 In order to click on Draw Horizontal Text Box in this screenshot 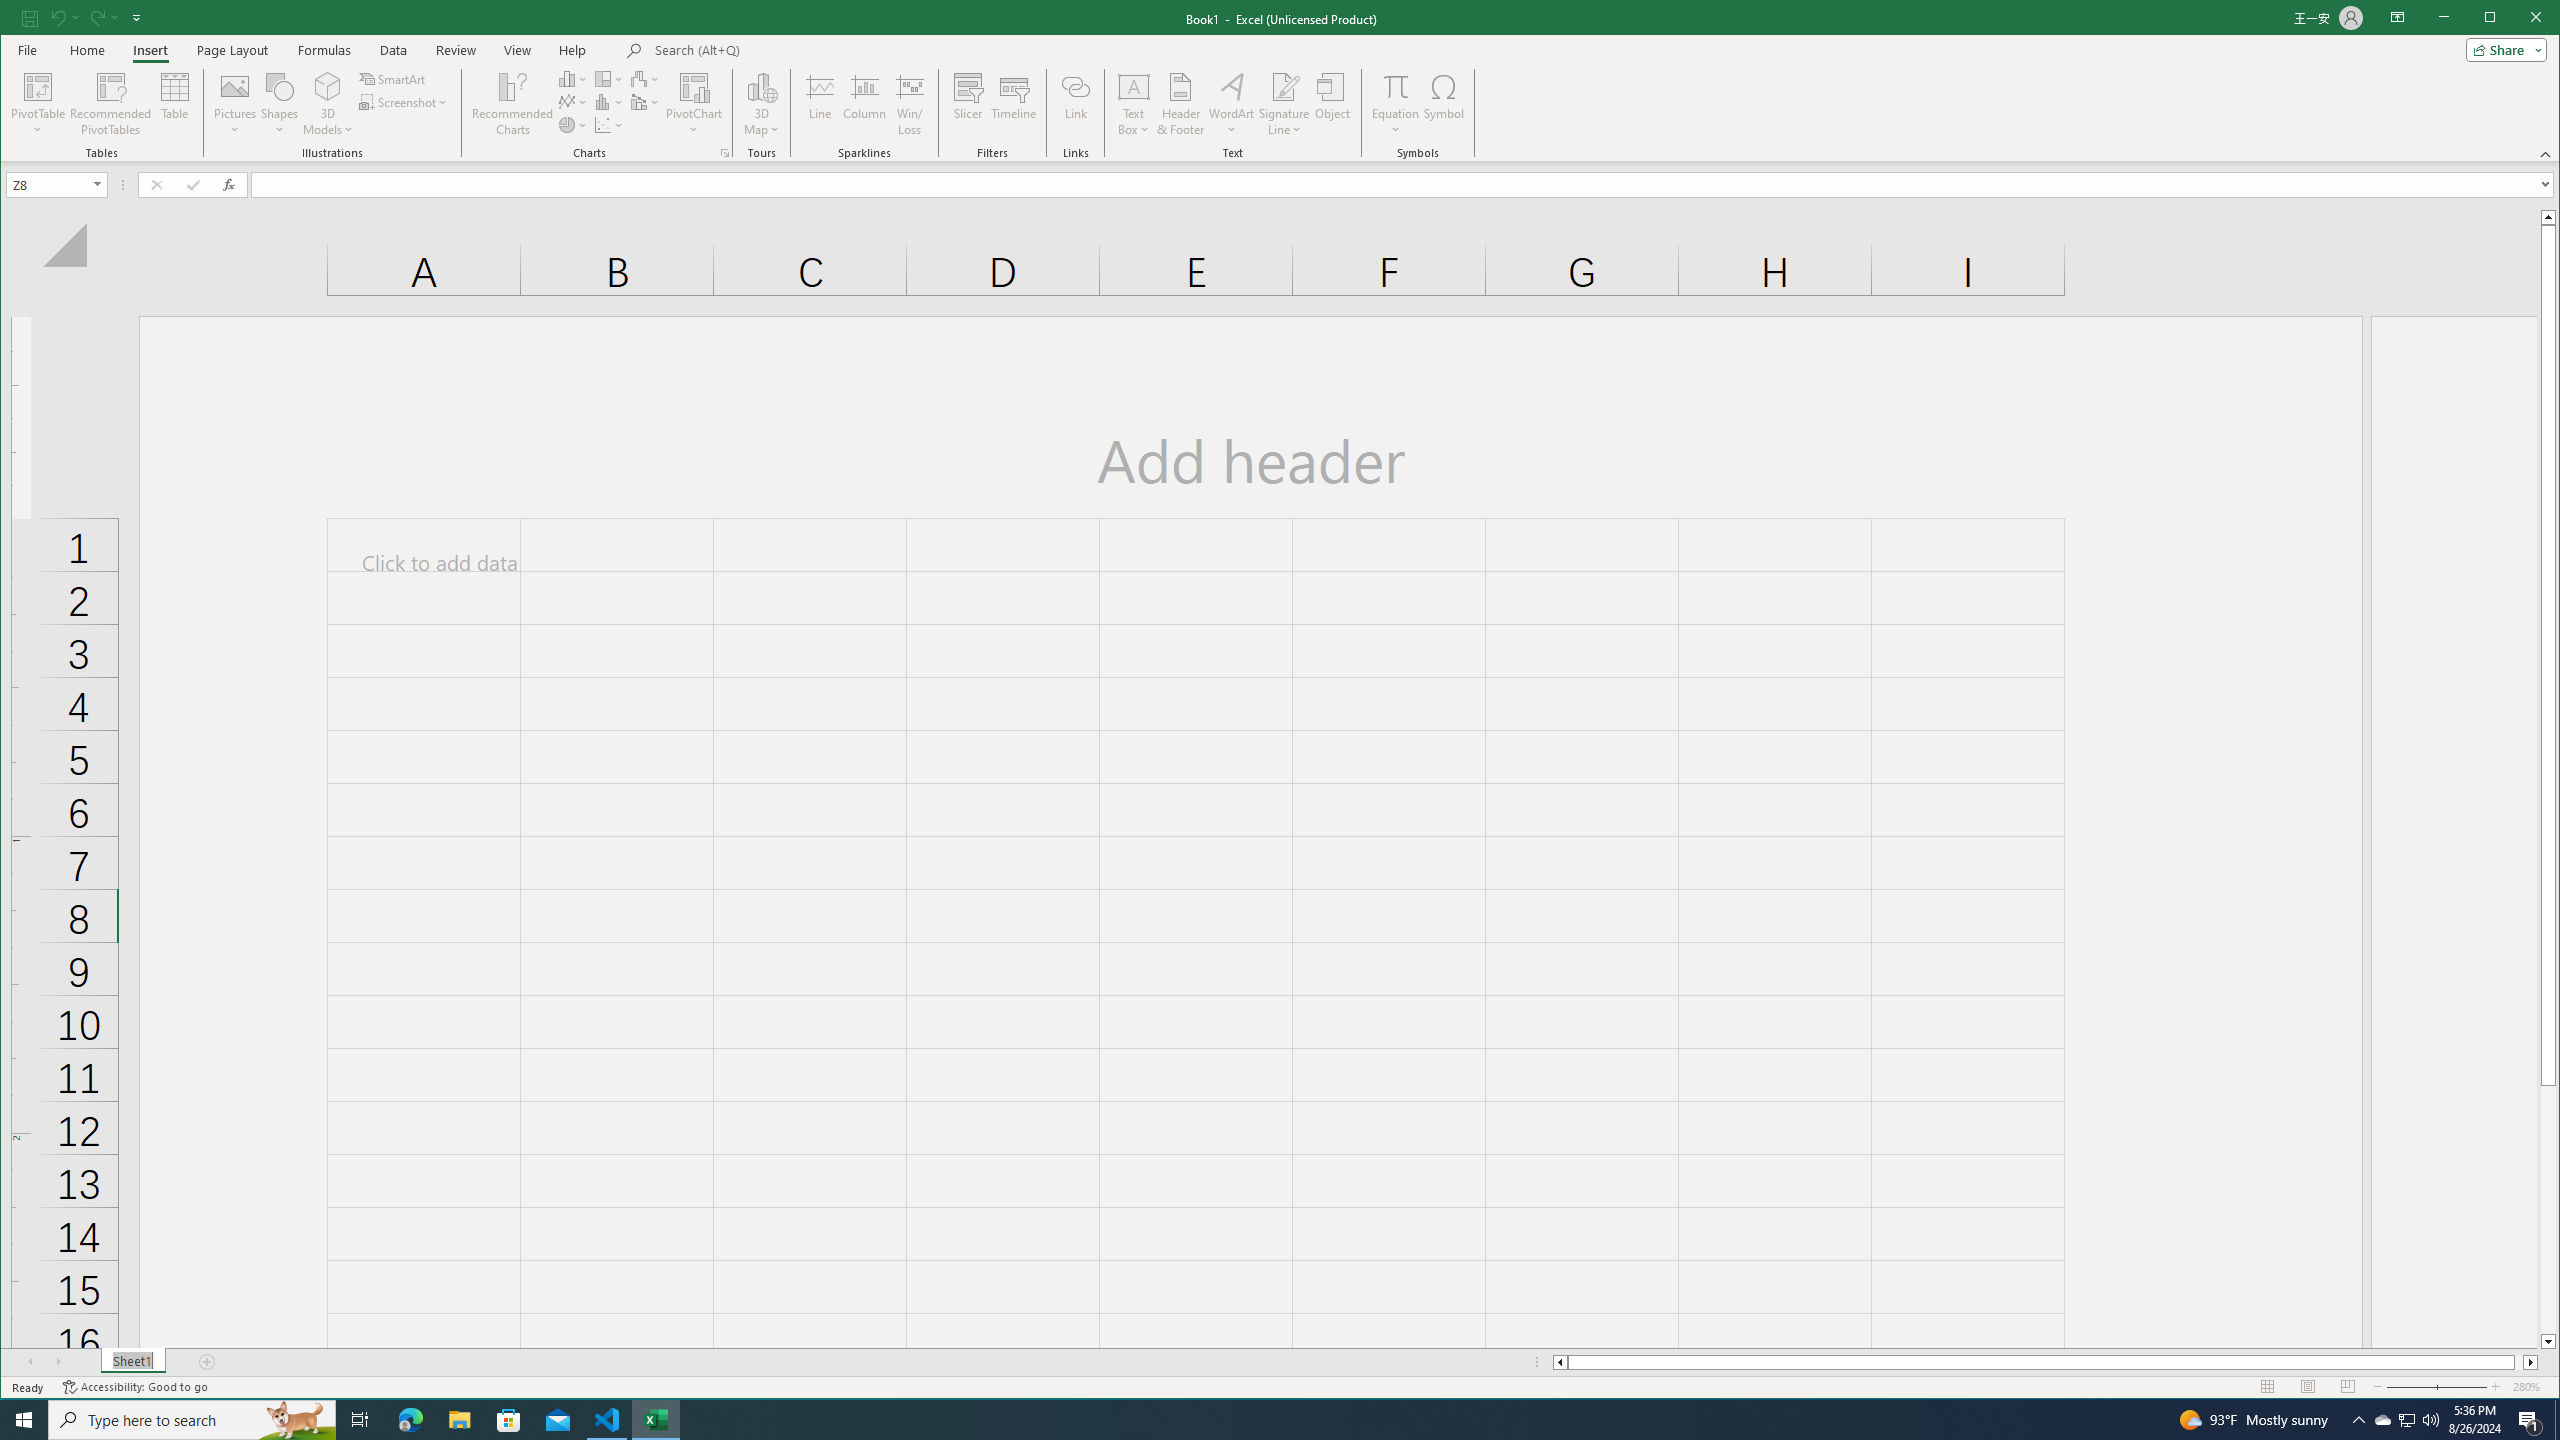, I will do `click(1134, 86)`.